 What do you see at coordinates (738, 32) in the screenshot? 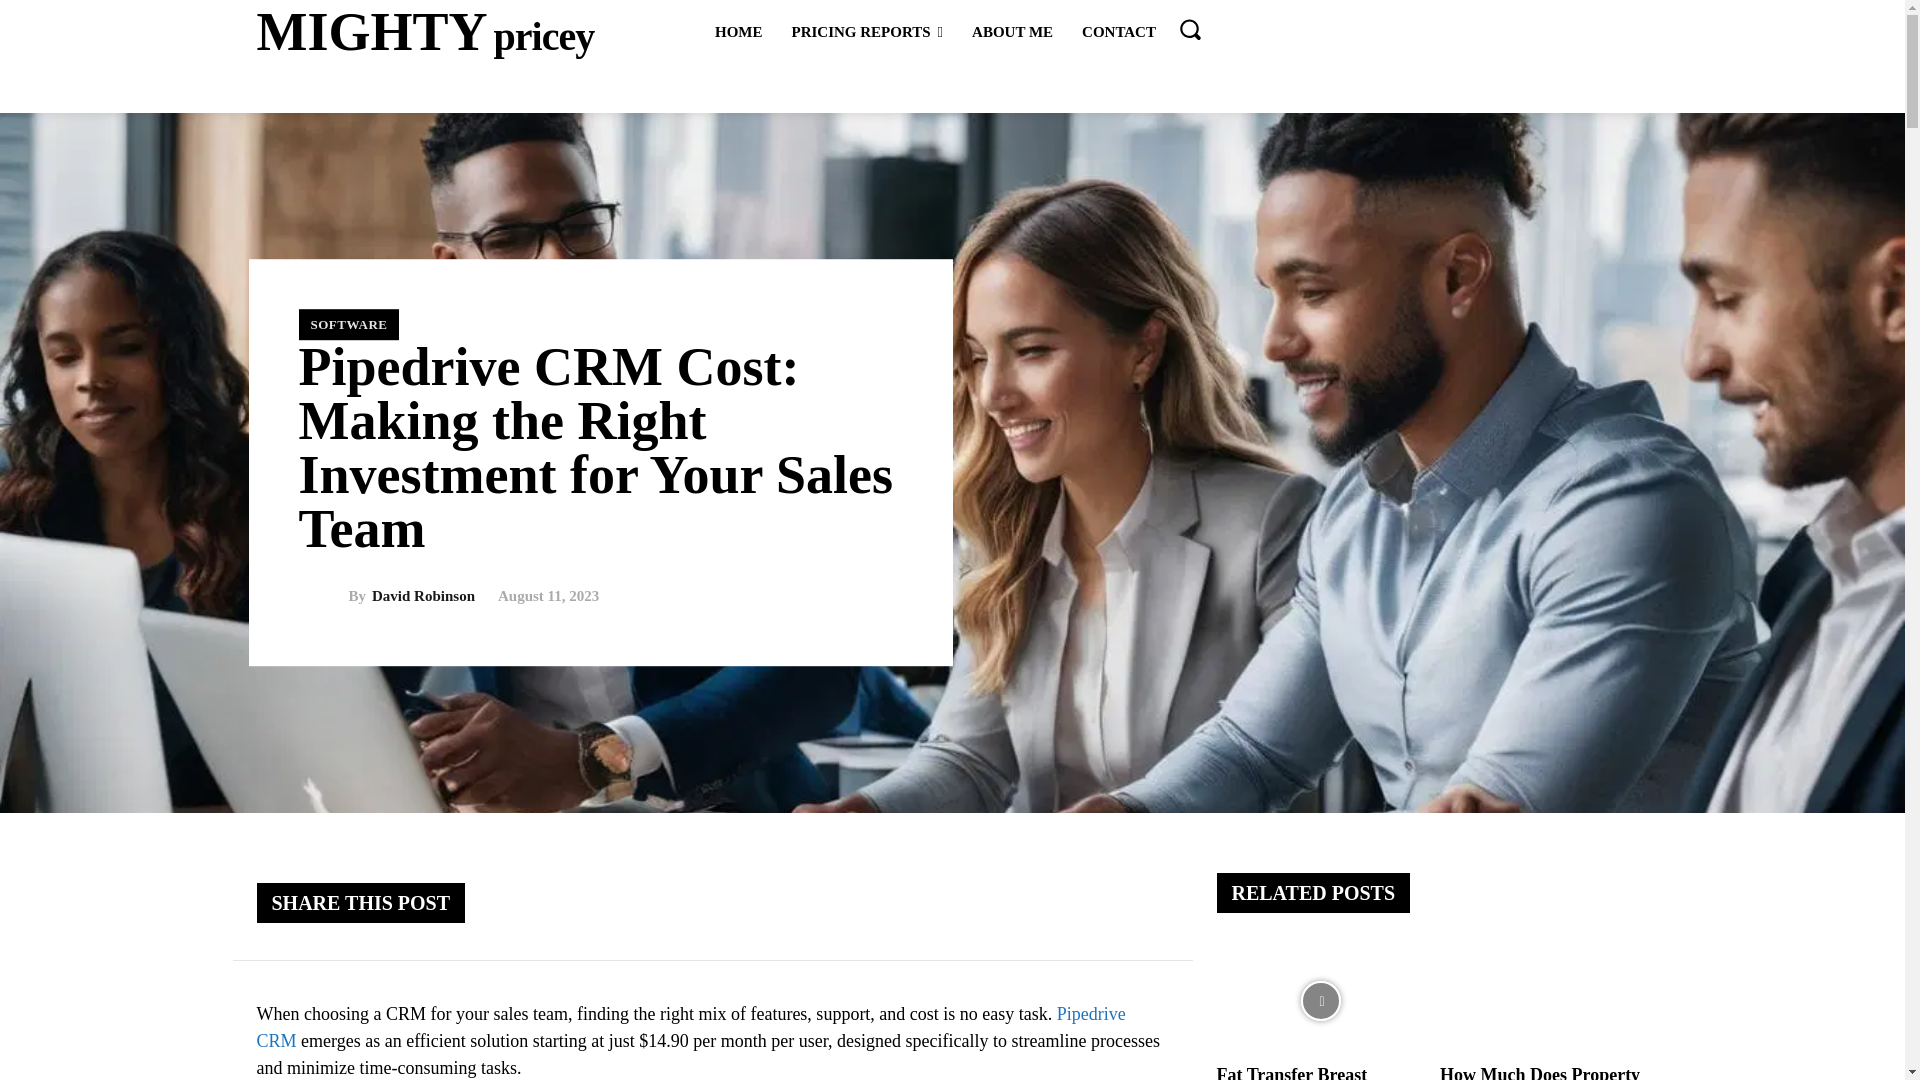
I see `HOME` at bounding box center [738, 32].